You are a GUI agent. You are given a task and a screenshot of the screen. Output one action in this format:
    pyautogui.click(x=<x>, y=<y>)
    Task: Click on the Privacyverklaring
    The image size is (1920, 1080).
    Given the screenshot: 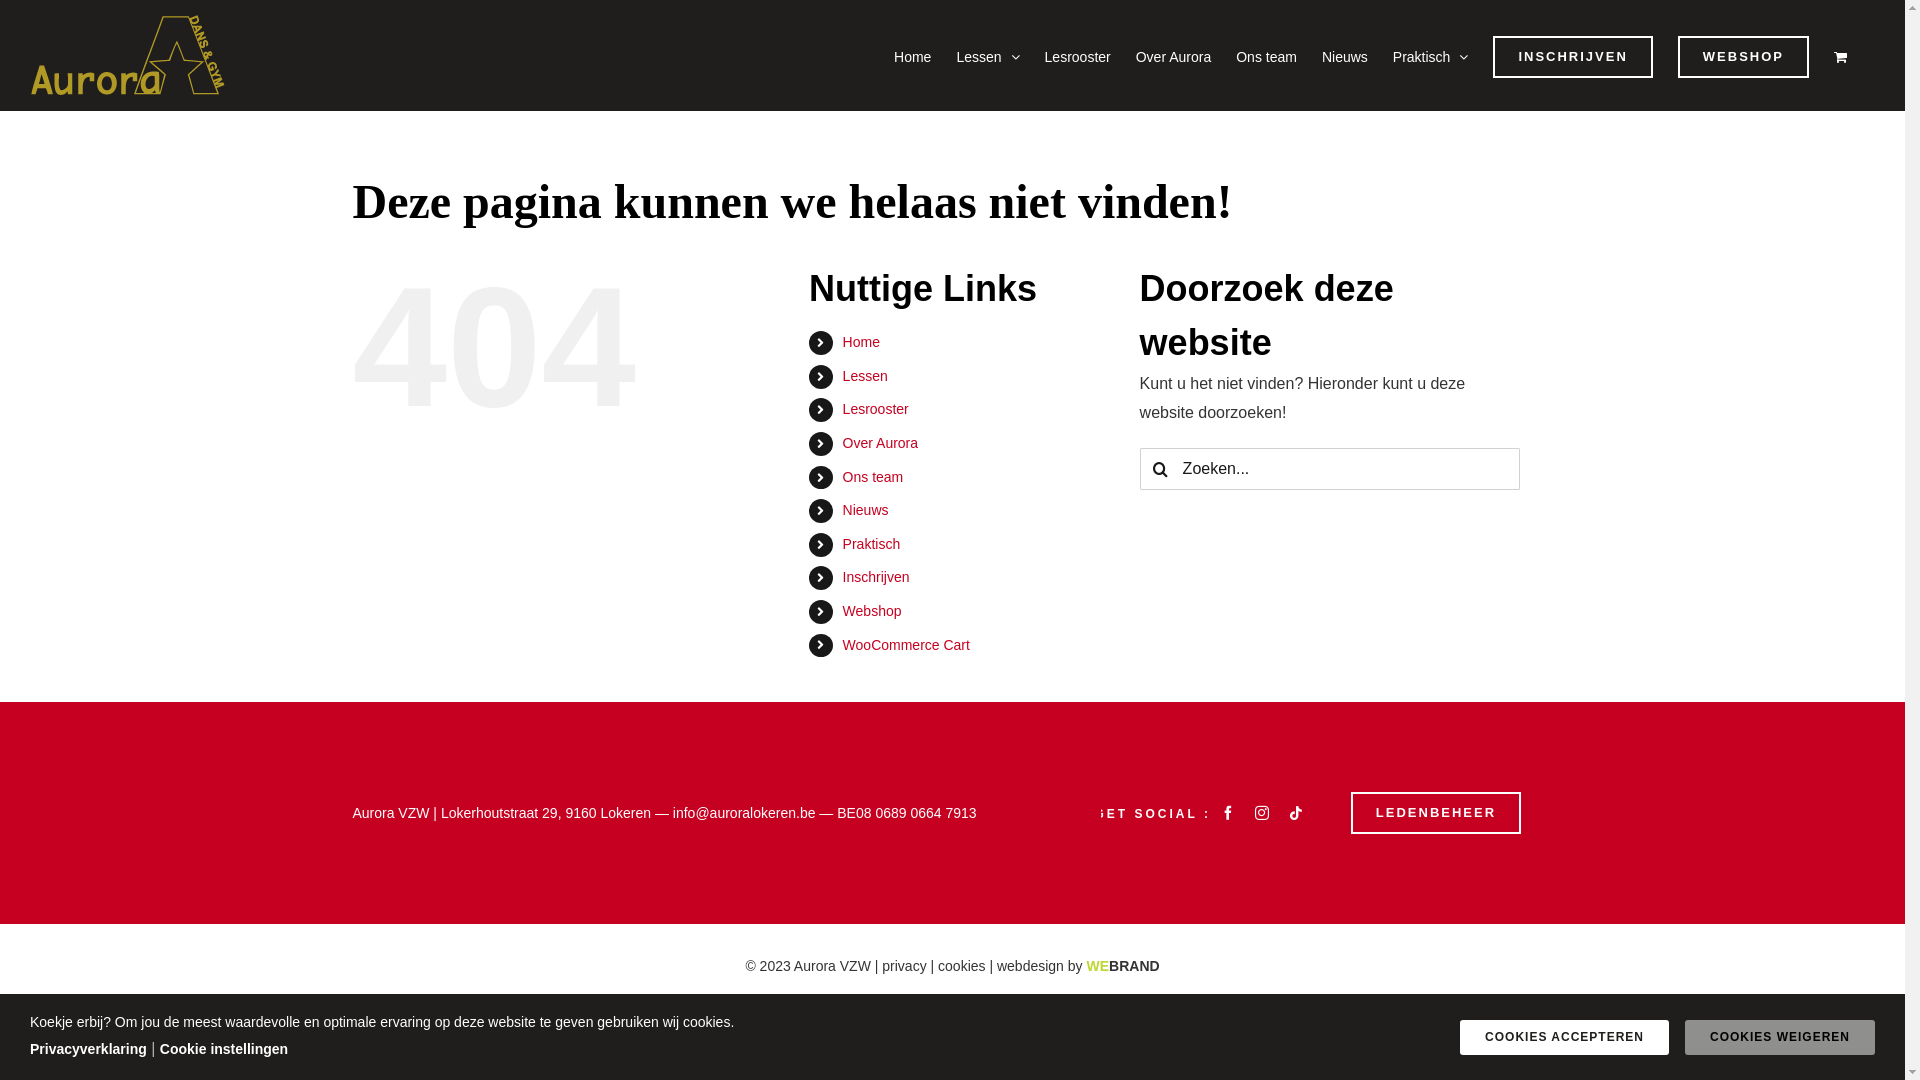 What is the action you would take?
    pyautogui.click(x=88, y=1049)
    